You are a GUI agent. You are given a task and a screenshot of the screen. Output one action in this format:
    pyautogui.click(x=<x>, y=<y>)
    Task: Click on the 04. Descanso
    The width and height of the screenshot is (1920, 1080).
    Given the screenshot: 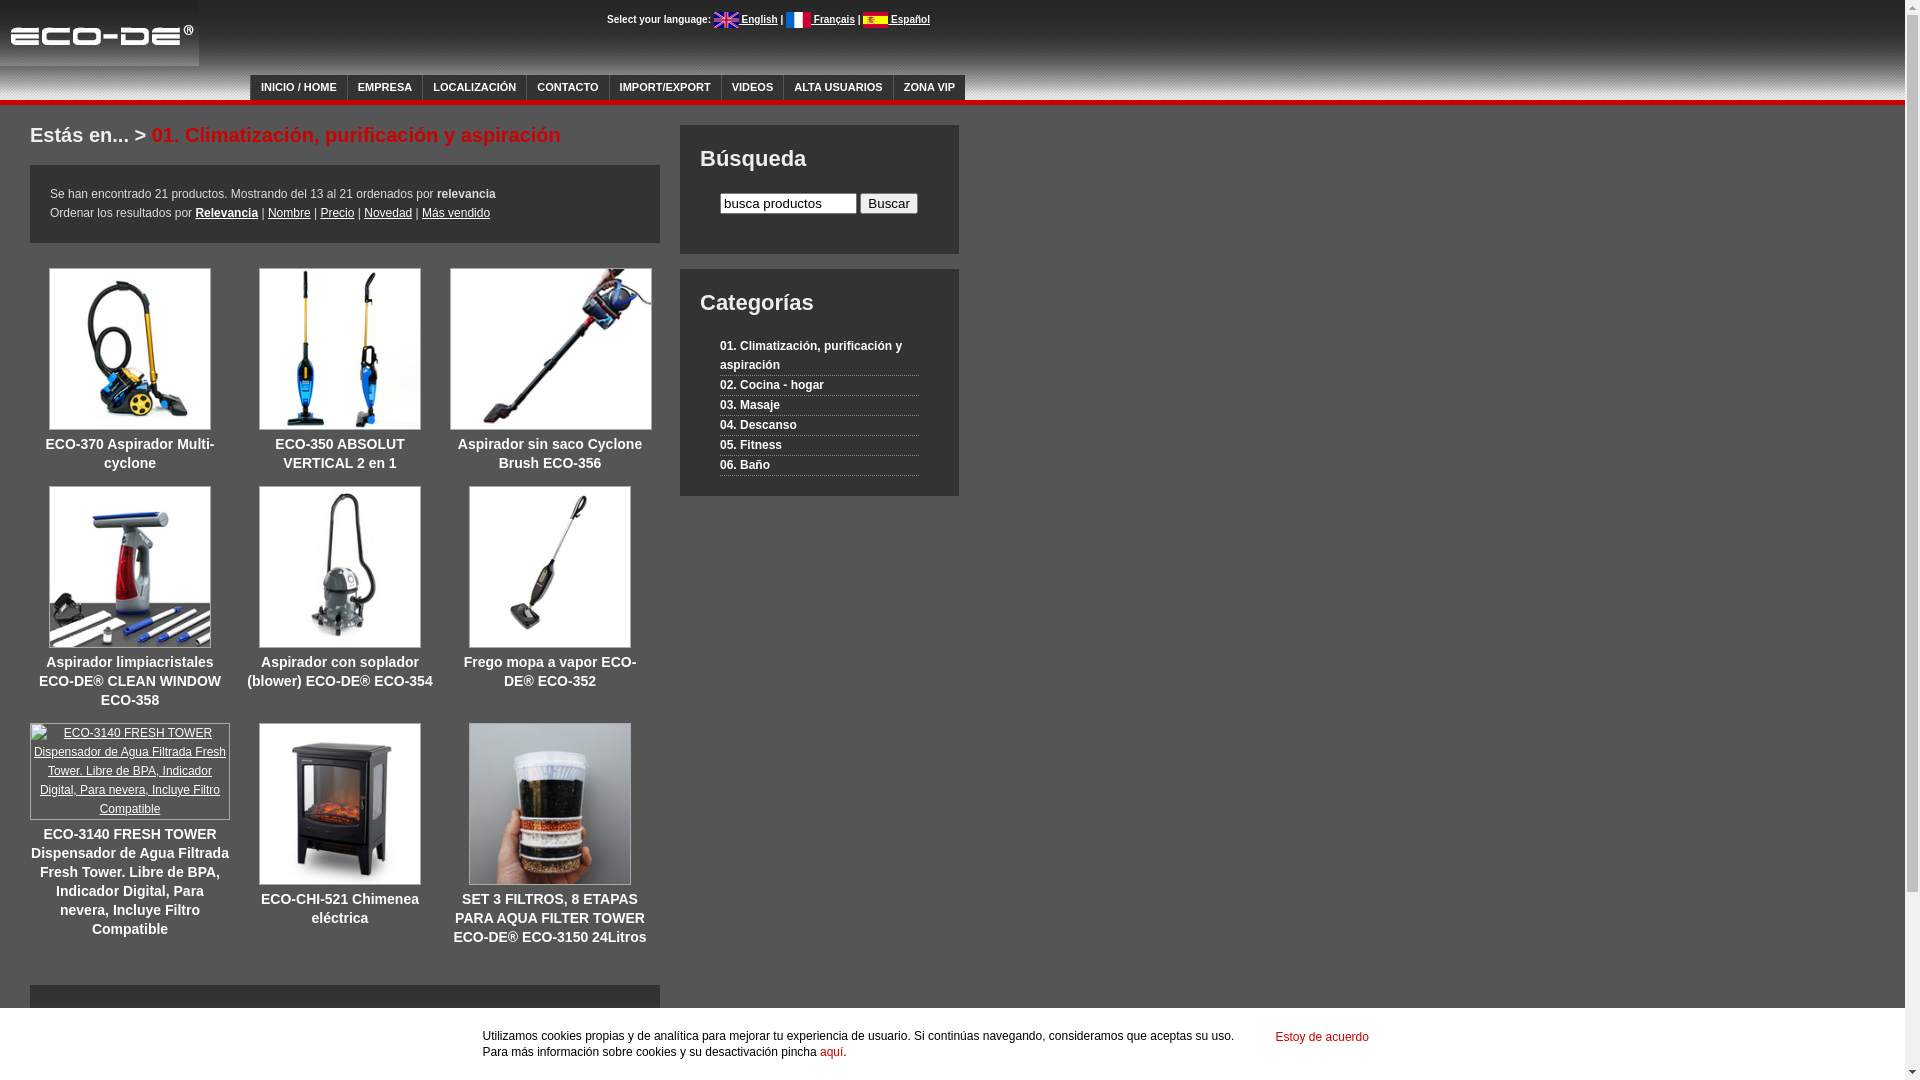 What is the action you would take?
    pyautogui.click(x=820, y=426)
    